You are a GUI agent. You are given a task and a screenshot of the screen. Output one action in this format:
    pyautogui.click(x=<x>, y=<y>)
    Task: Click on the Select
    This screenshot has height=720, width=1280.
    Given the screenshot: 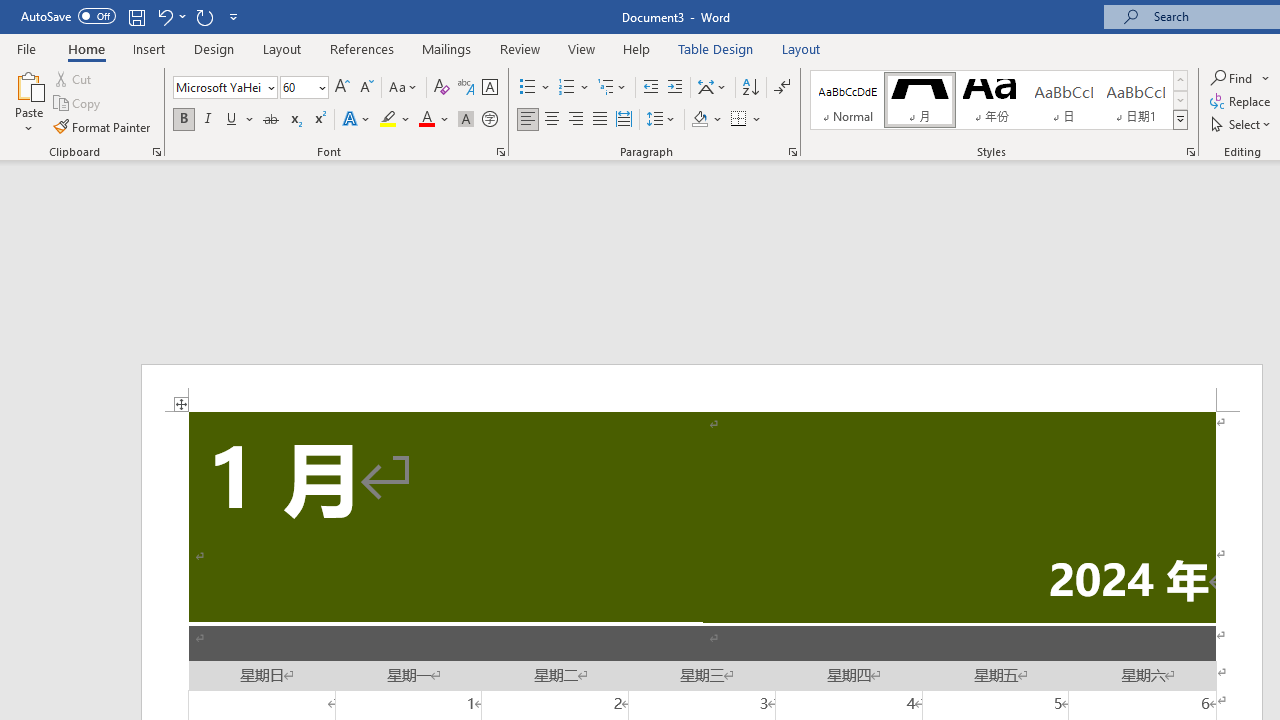 What is the action you would take?
    pyautogui.click(x=1242, y=124)
    